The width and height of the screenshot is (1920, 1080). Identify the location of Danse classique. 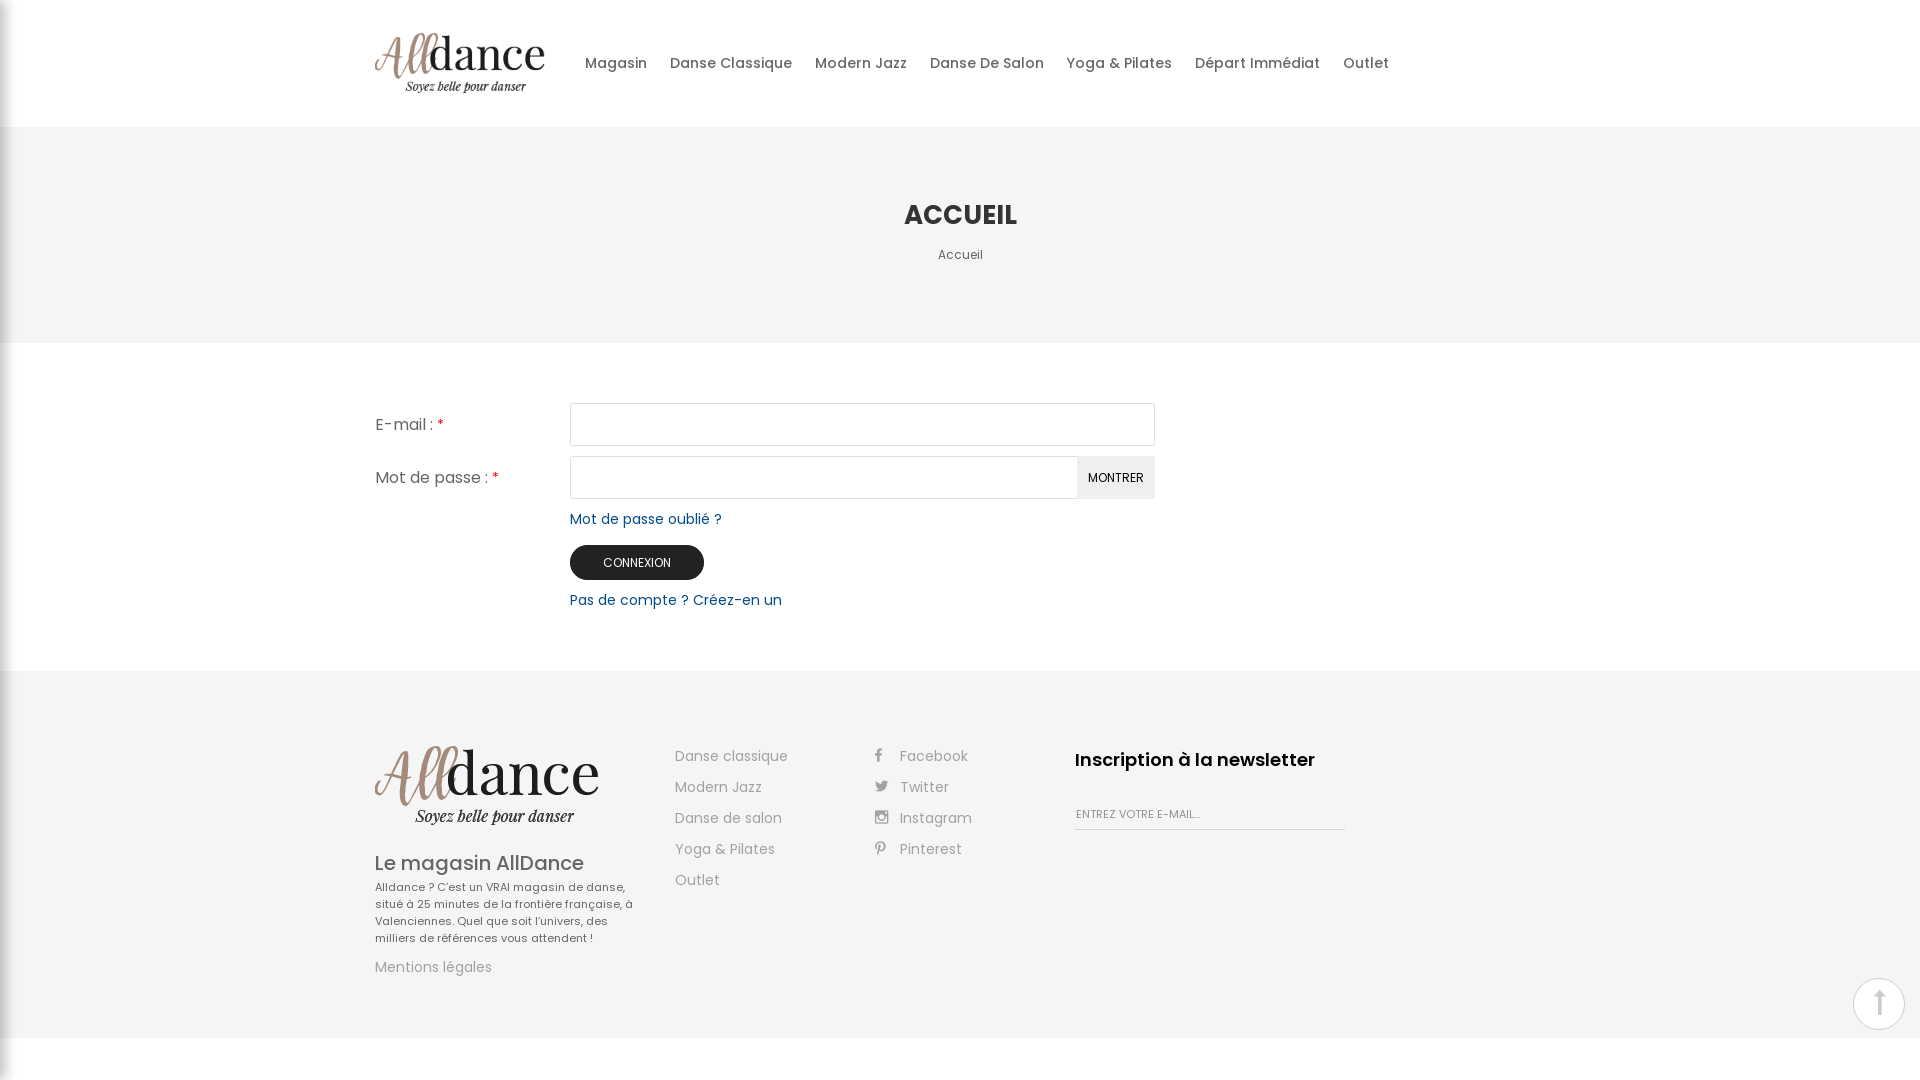
(732, 756).